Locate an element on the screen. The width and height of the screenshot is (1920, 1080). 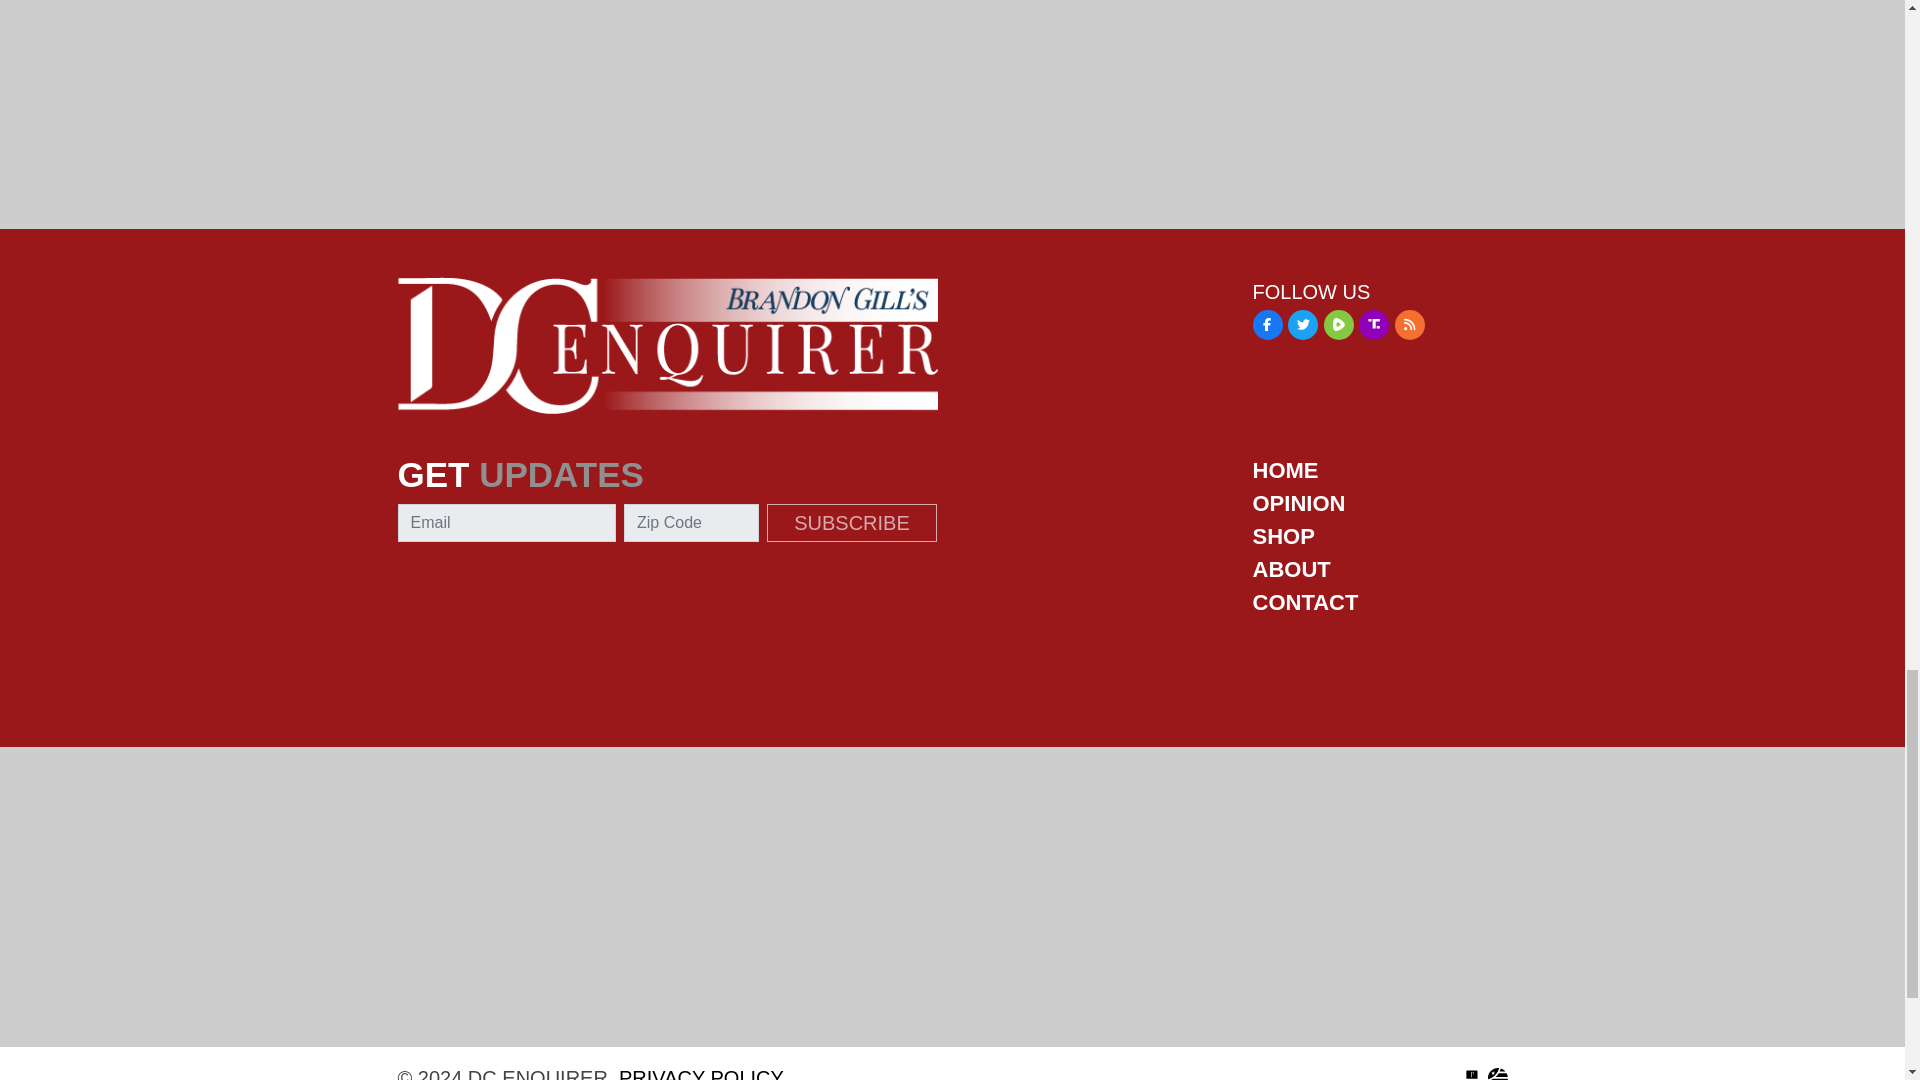
Facebook is located at coordinates (1266, 324).